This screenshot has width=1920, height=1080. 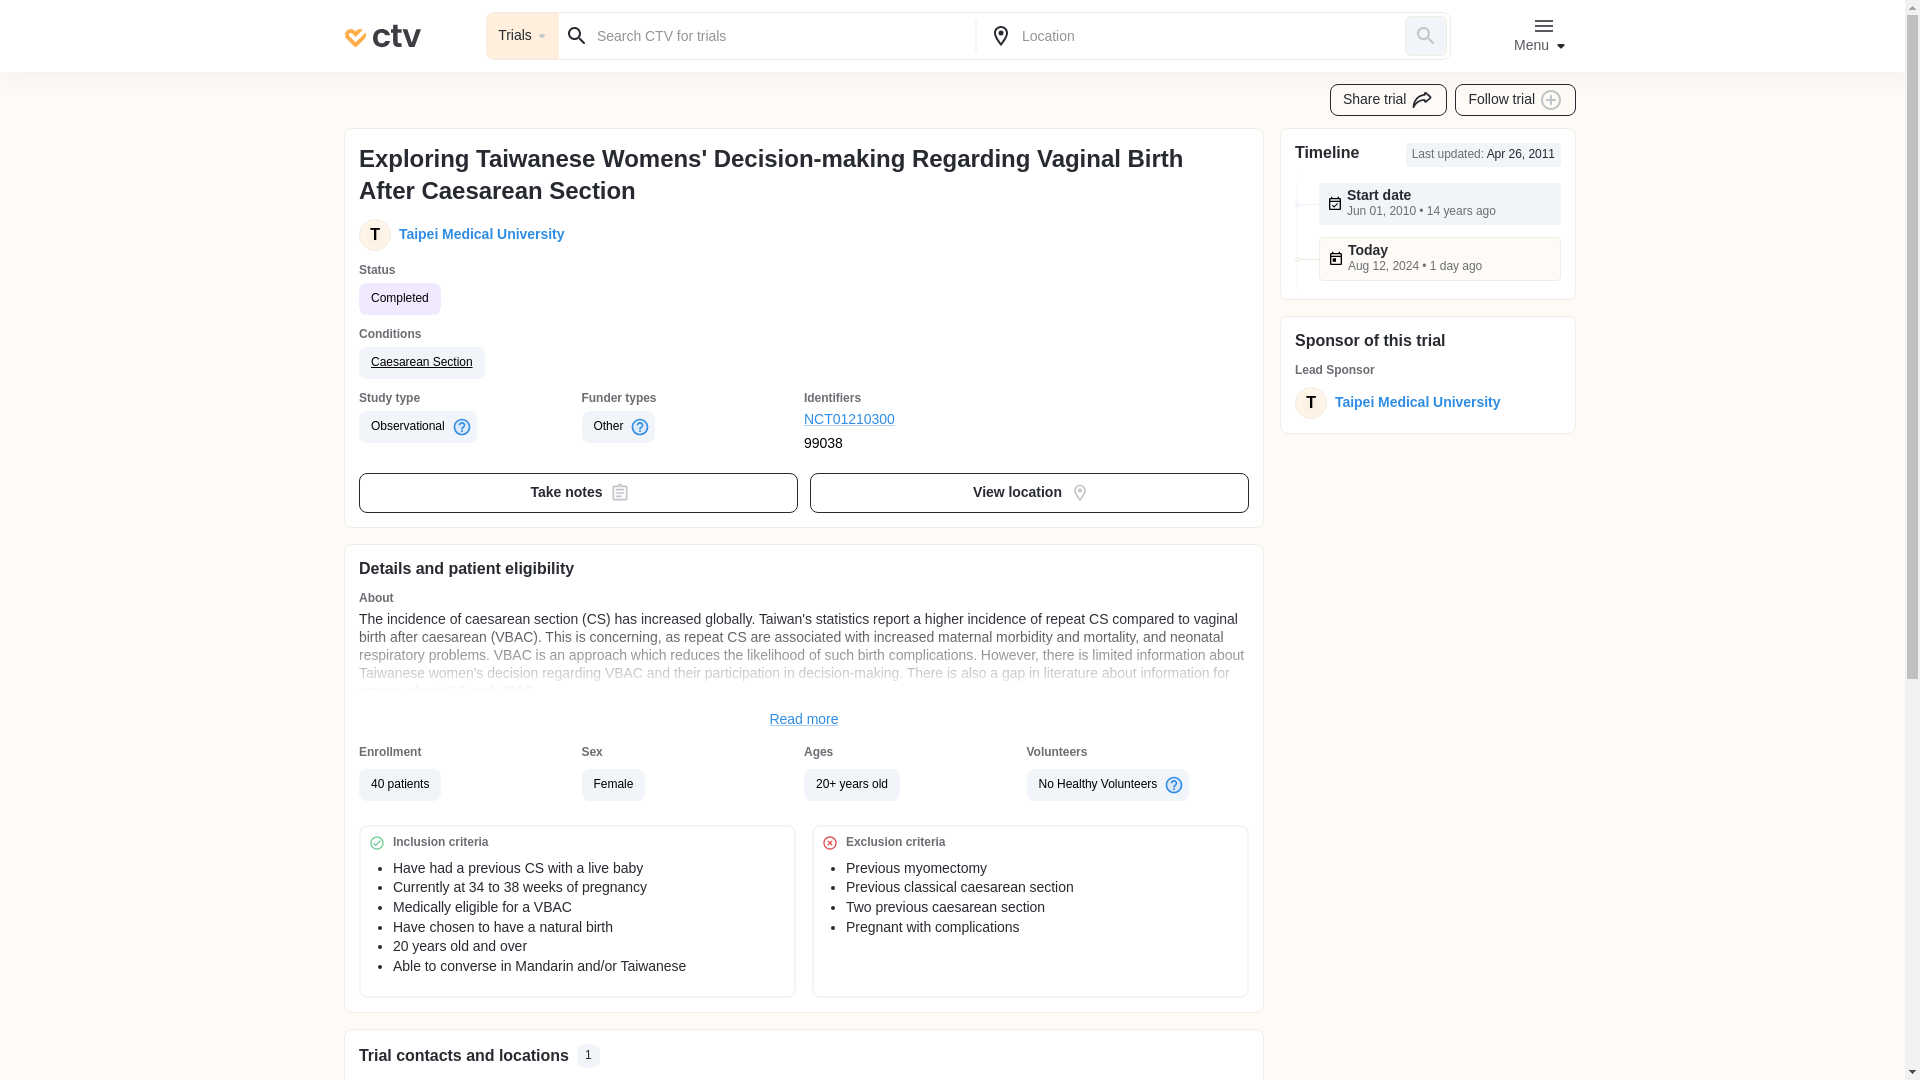 What do you see at coordinates (1030, 493) in the screenshot?
I see `View location` at bounding box center [1030, 493].